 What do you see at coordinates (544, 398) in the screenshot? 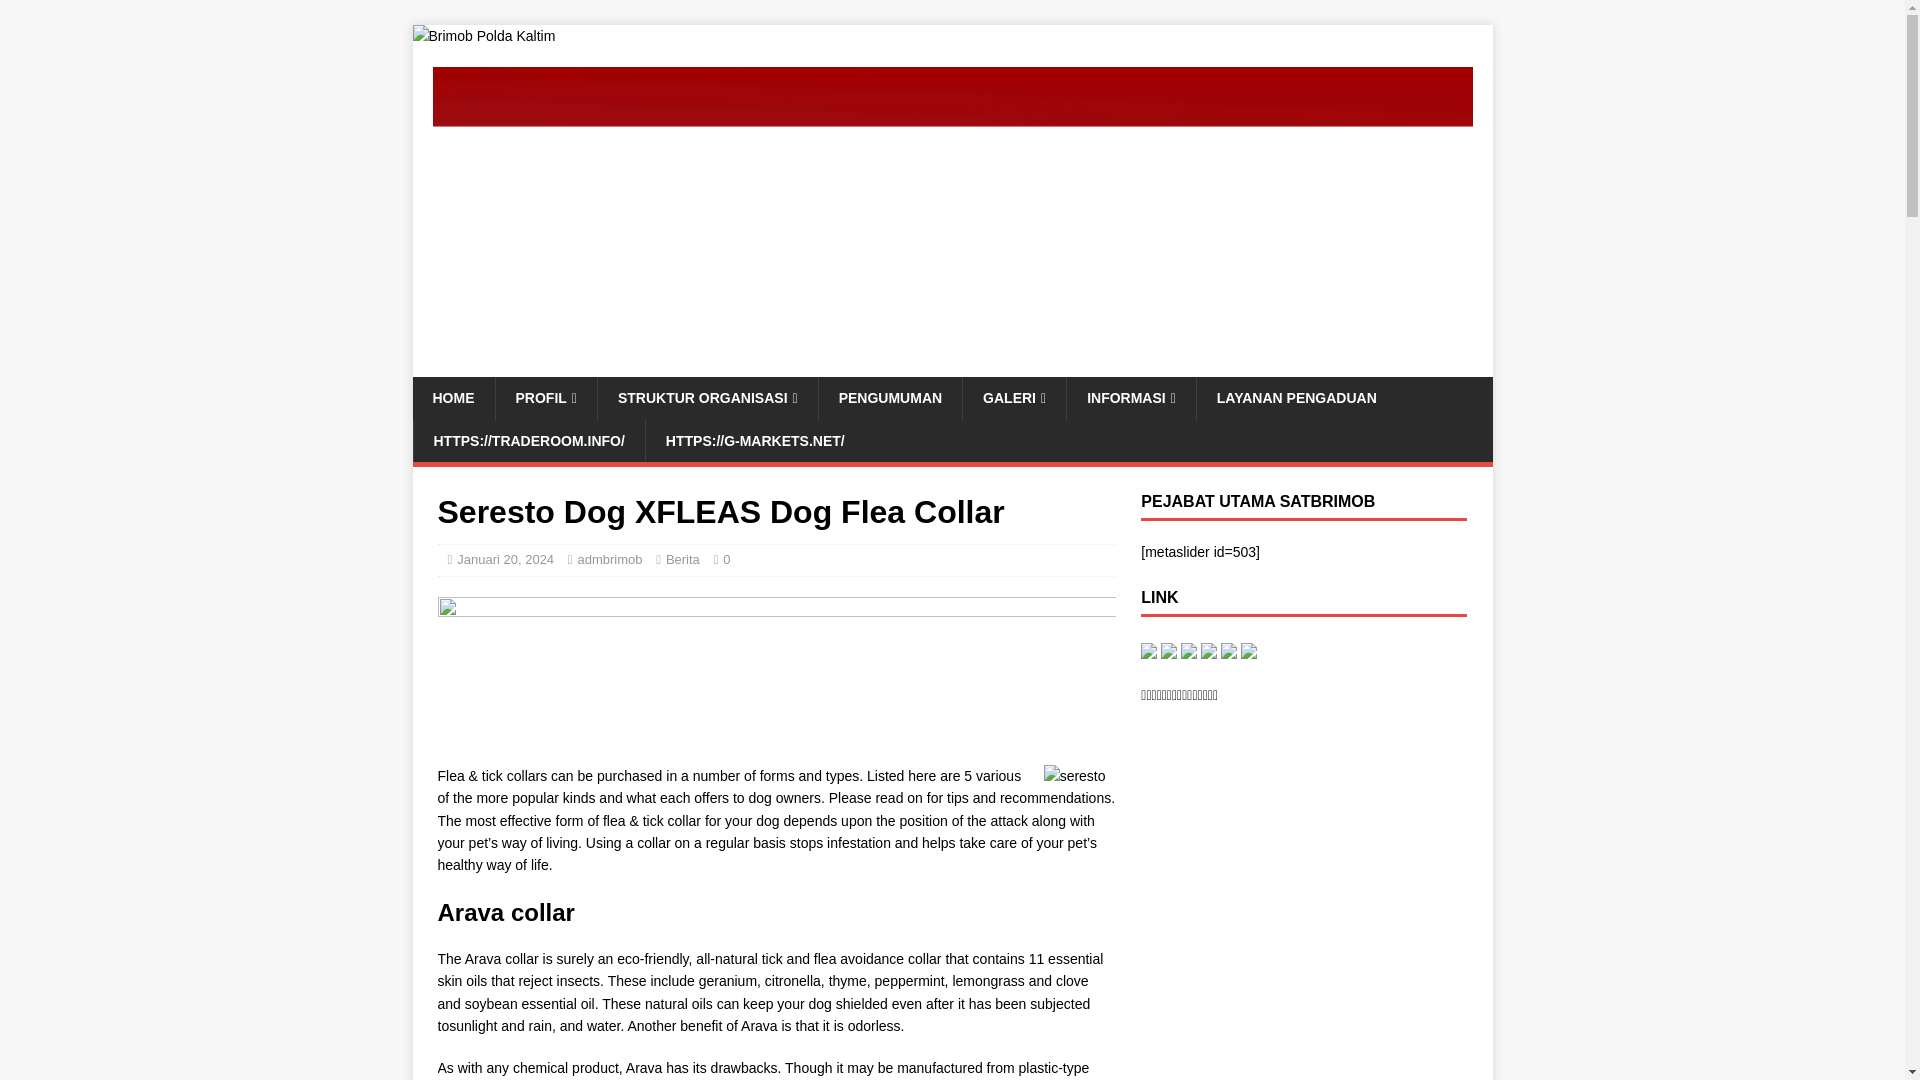
I see `PROFIL` at bounding box center [544, 398].